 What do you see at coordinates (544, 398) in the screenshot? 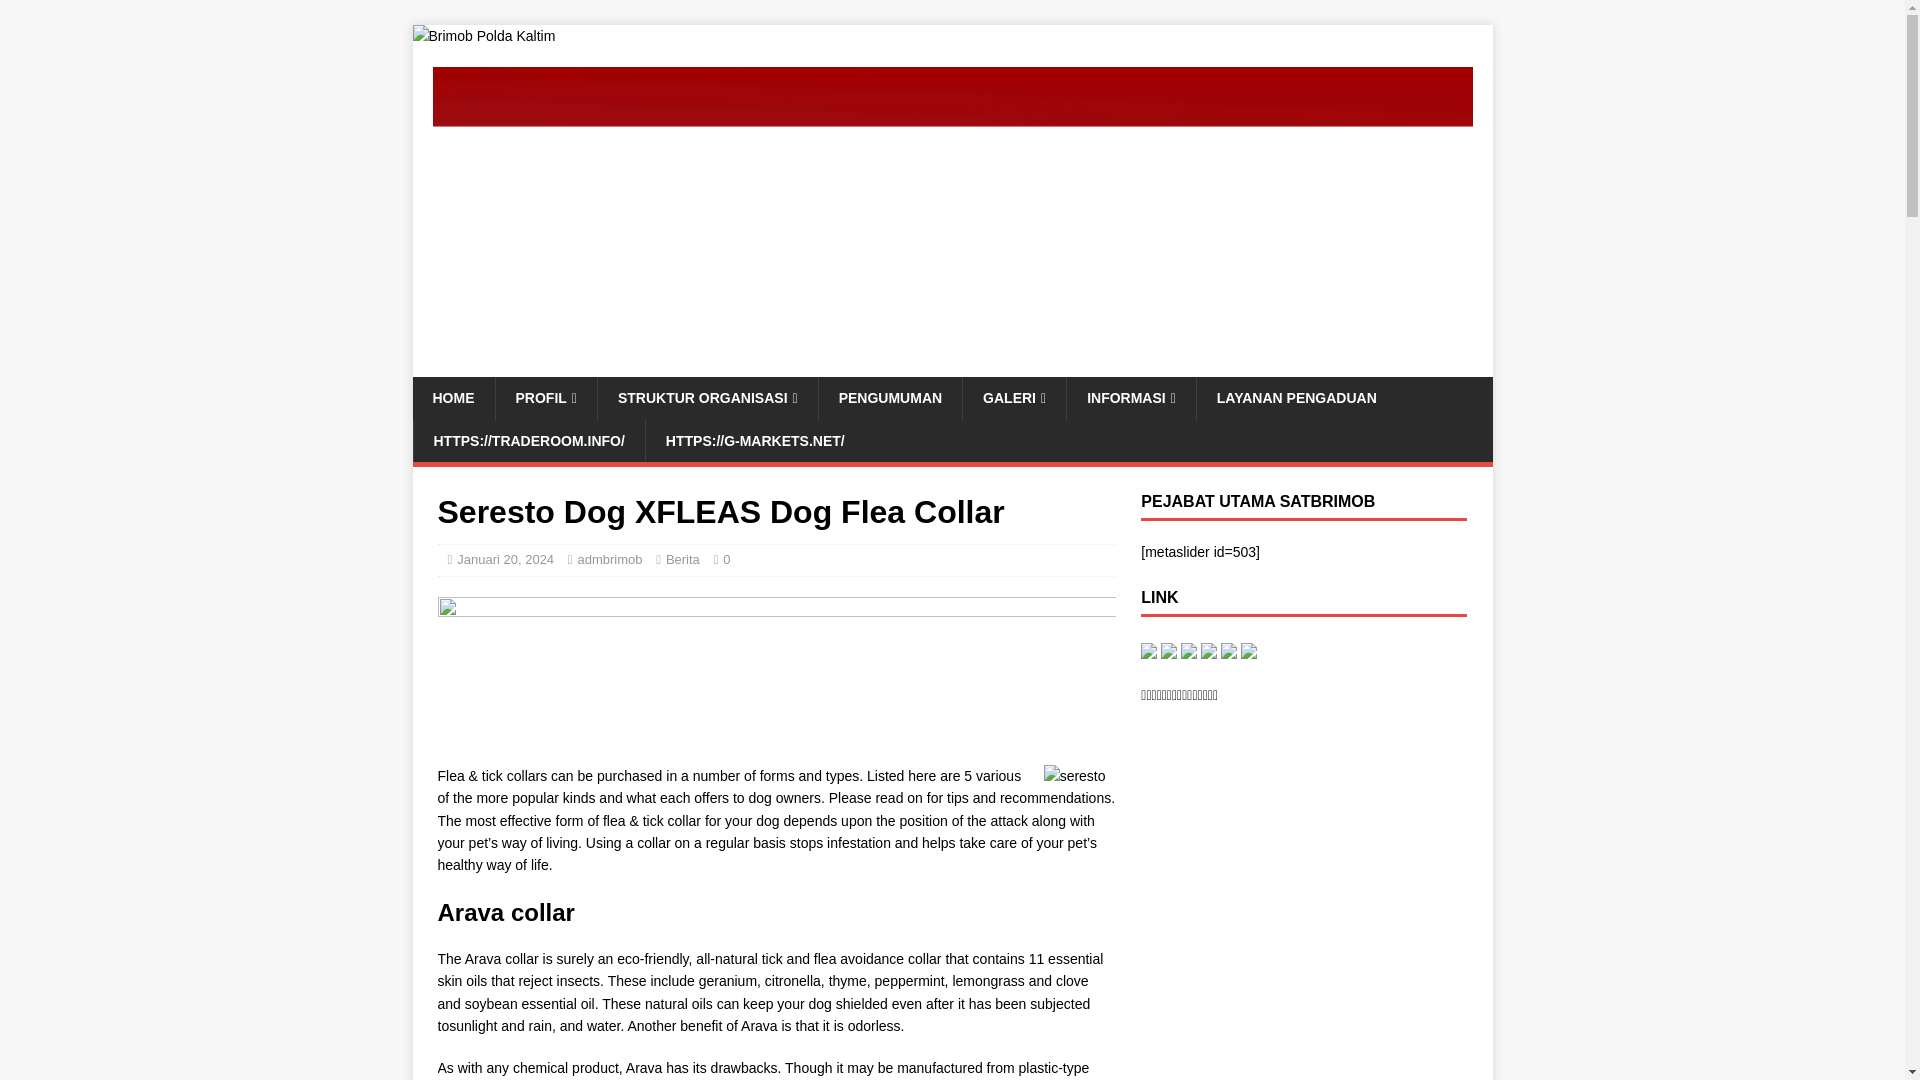
I see `PROFIL` at bounding box center [544, 398].